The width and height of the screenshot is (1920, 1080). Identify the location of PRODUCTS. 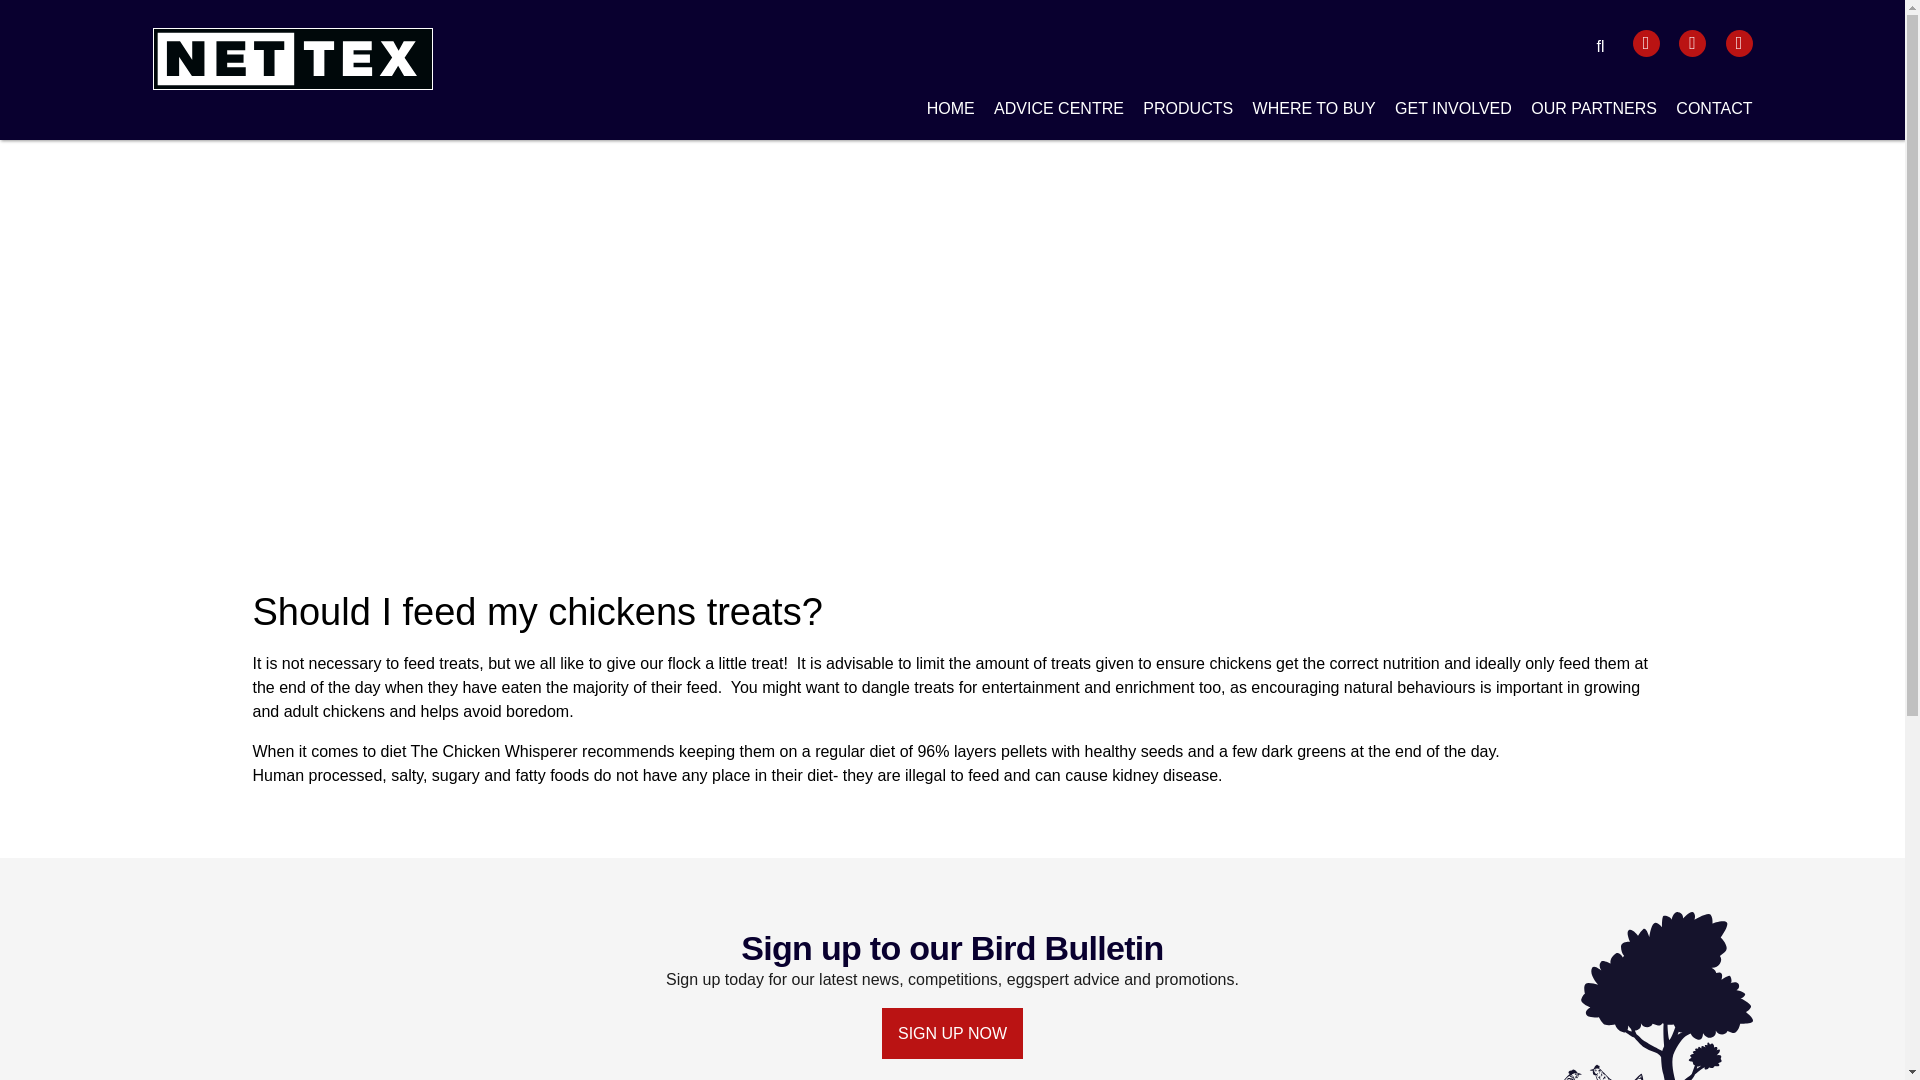
(1187, 112).